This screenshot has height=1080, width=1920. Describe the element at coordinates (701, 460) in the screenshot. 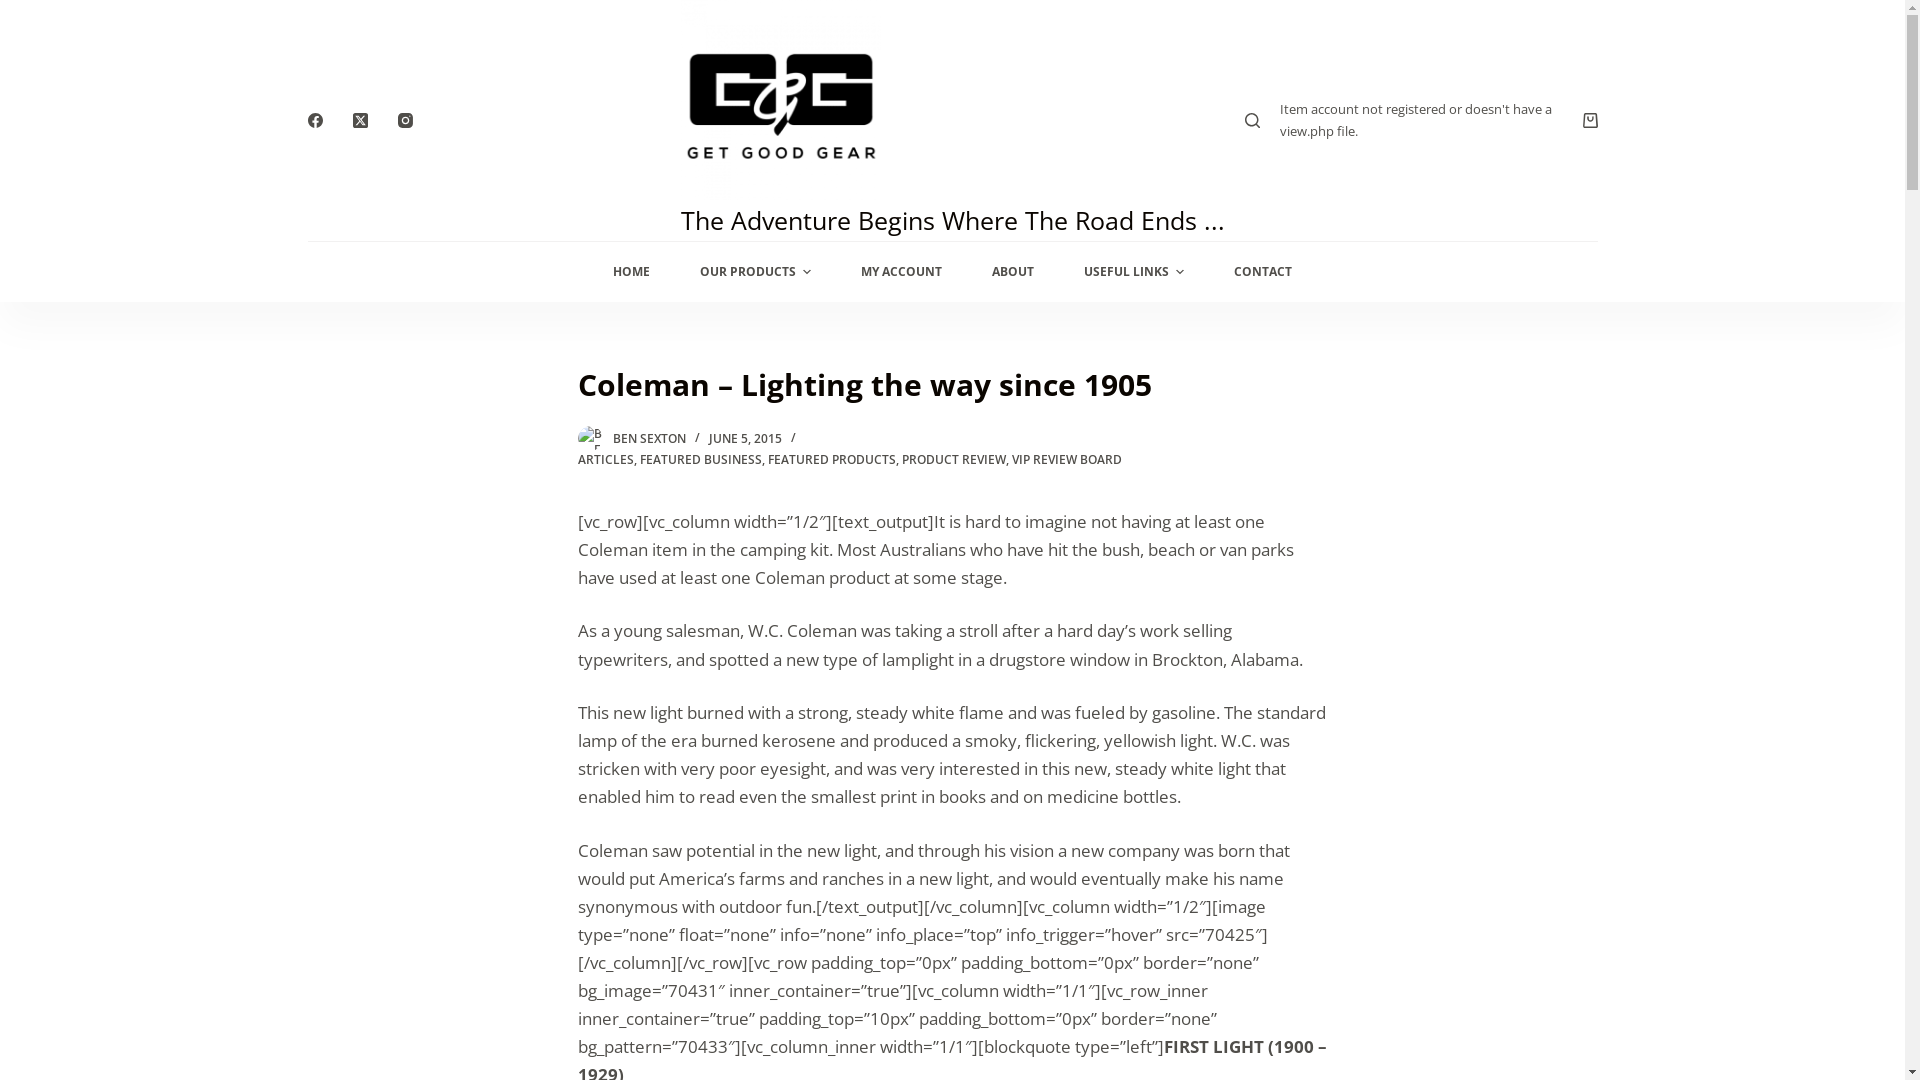

I see `FEATURED BUSINESS` at that location.